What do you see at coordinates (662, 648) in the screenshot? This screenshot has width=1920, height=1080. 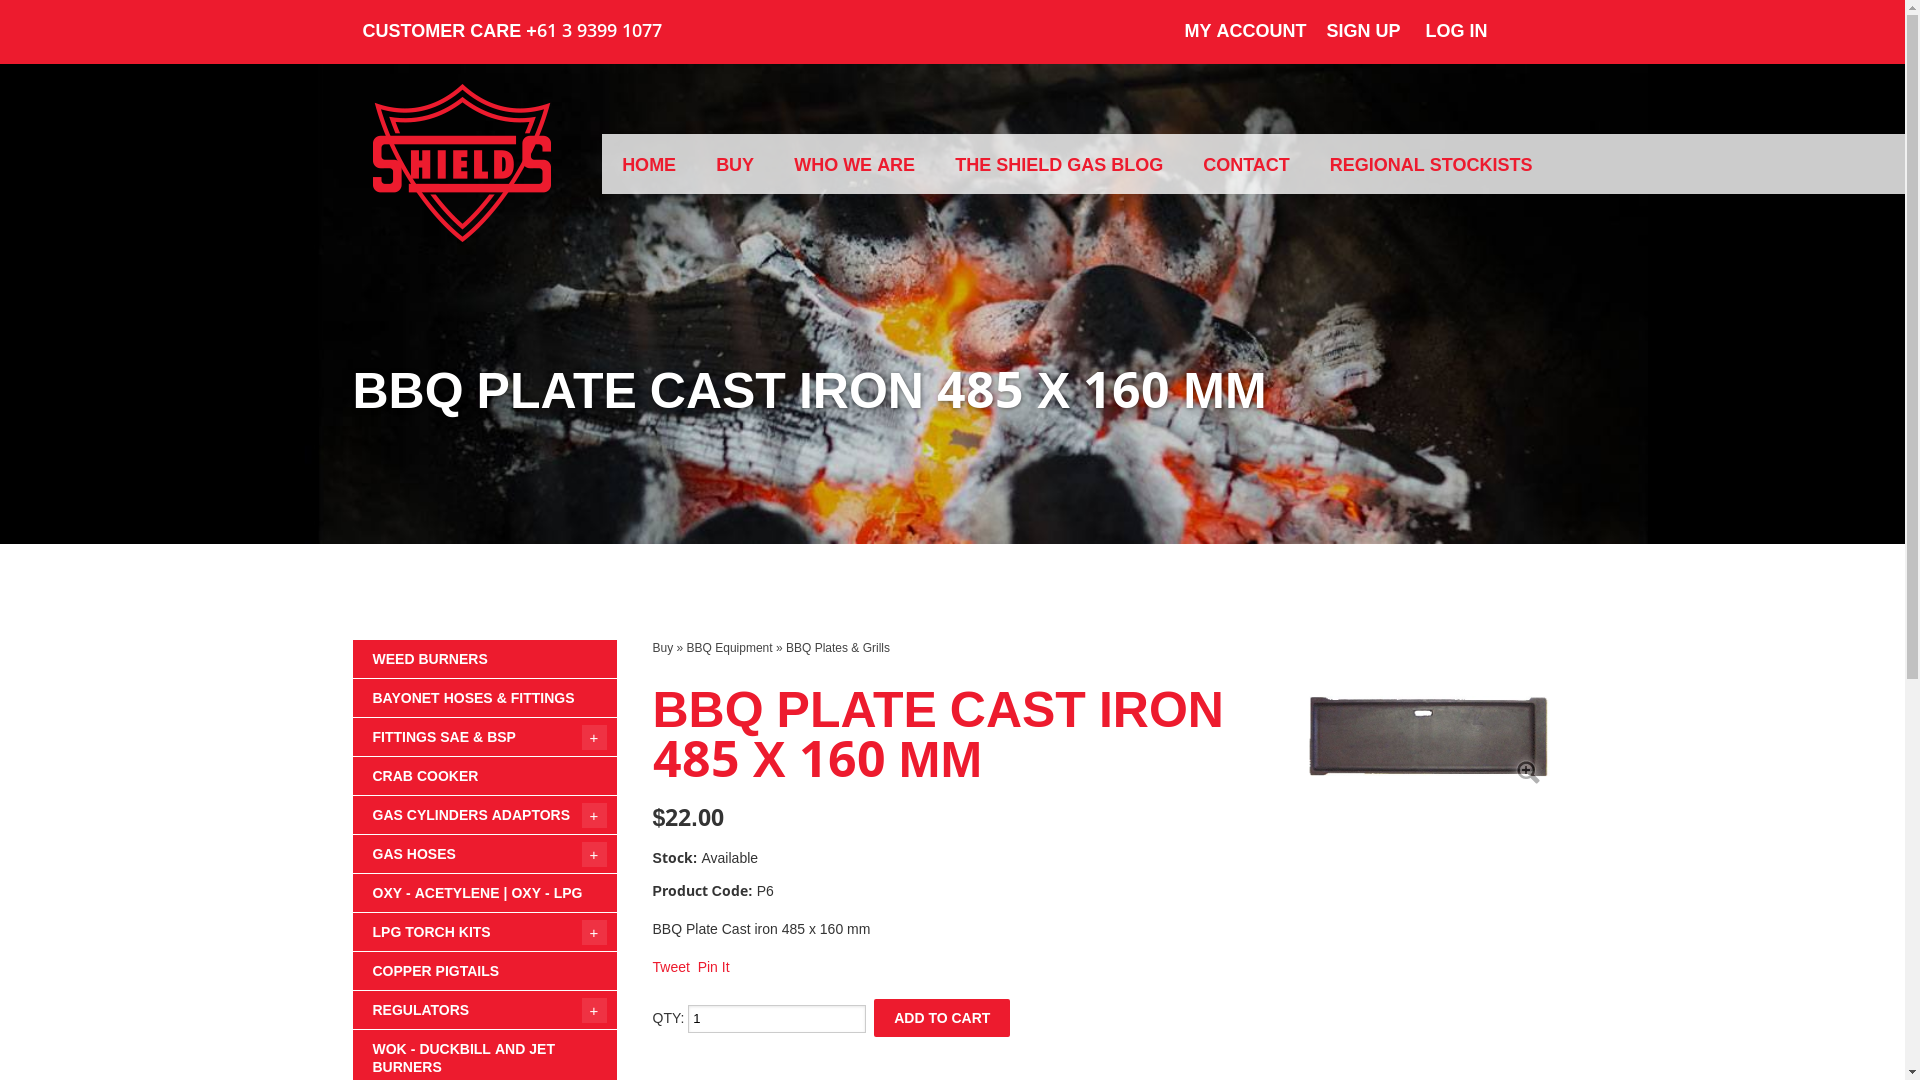 I see `Buy` at bounding box center [662, 648].